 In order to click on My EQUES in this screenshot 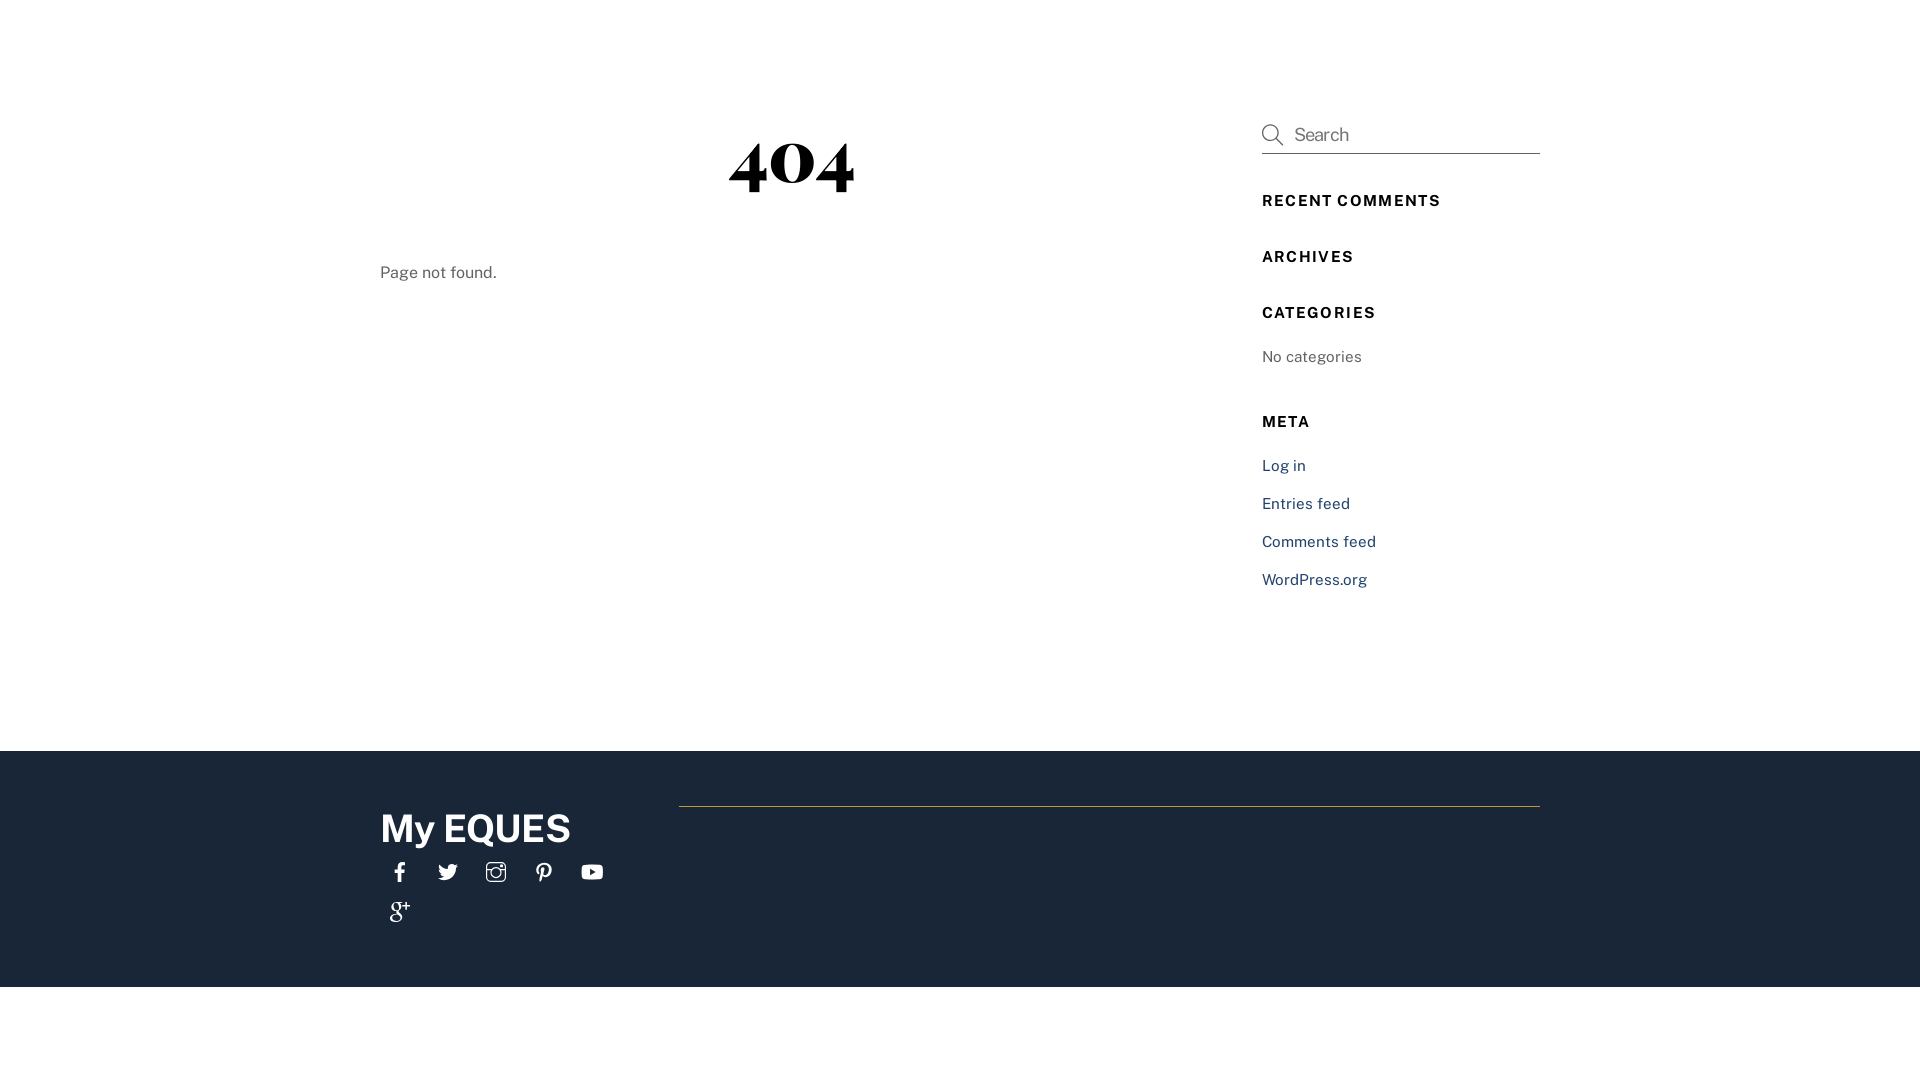, I will do `click(475, 828)`.